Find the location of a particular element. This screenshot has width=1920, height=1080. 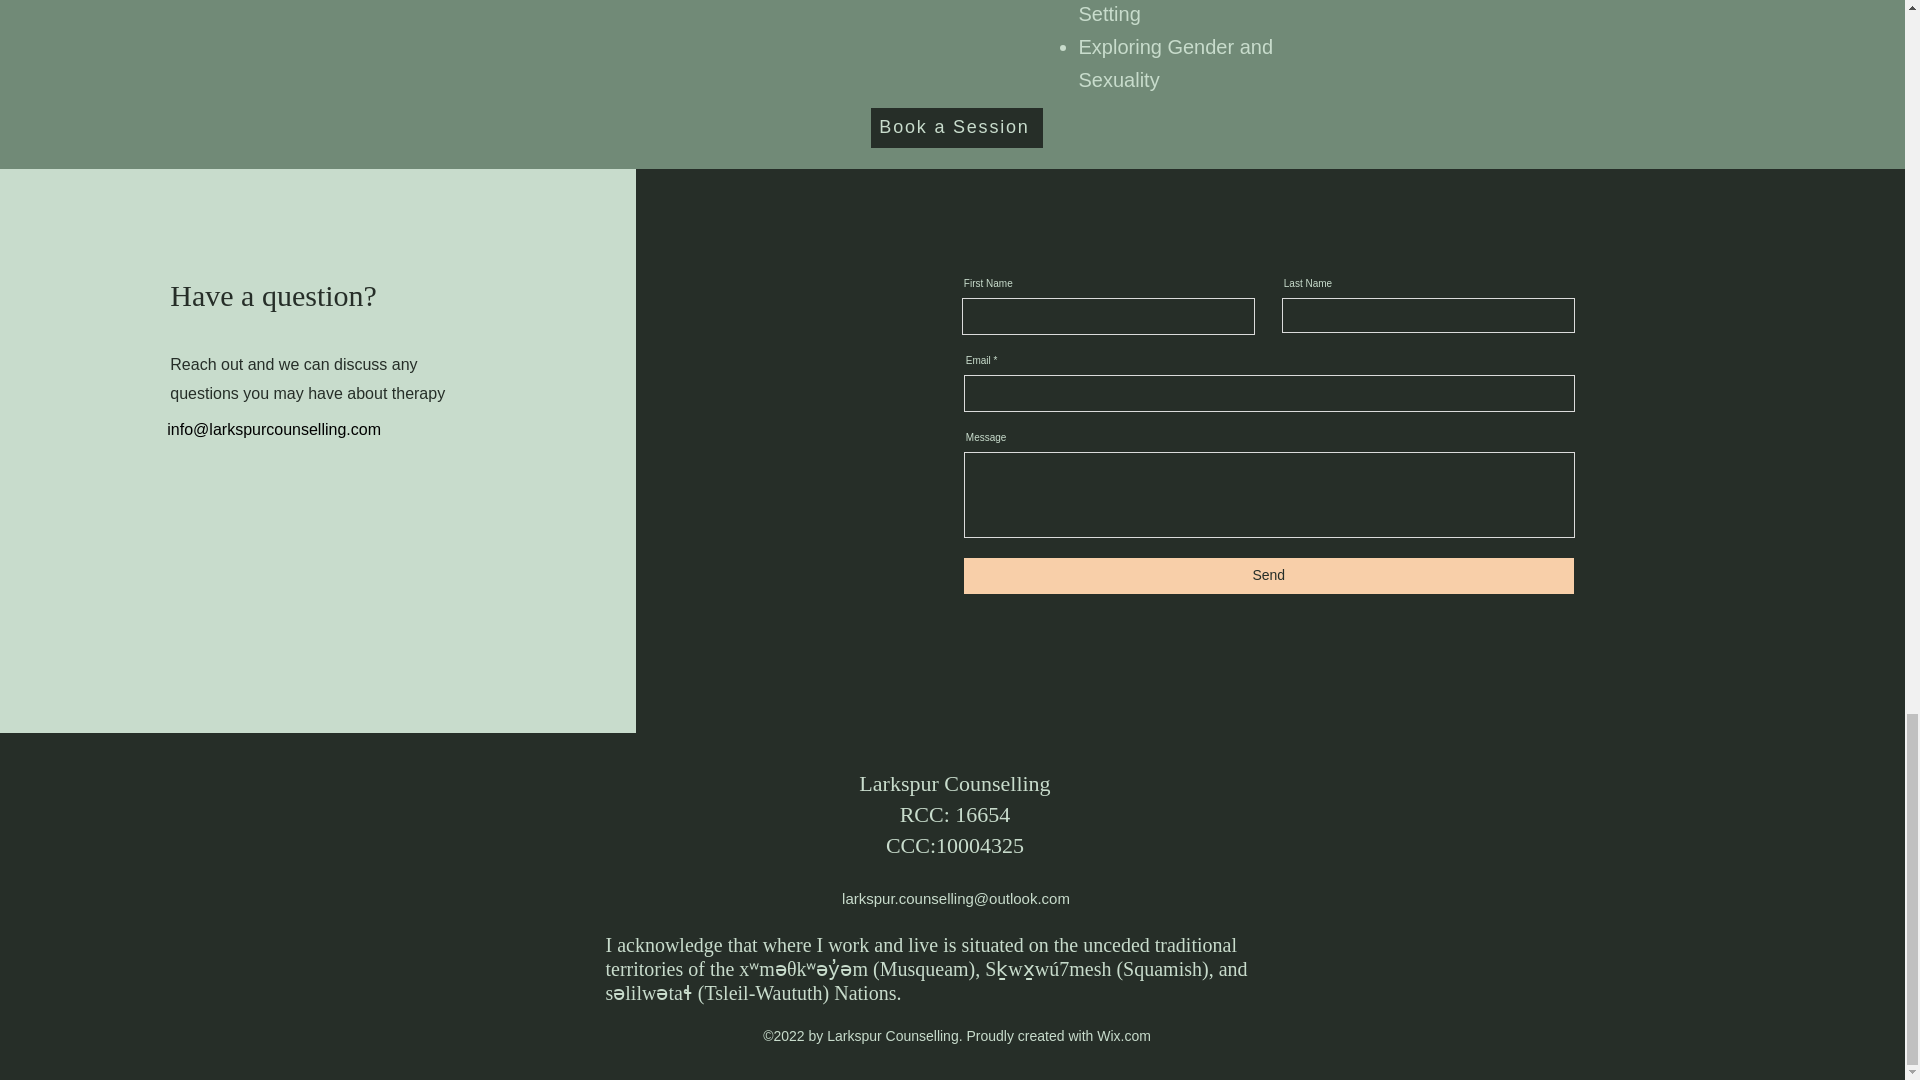

Send is located at coordinates (1268, 576).